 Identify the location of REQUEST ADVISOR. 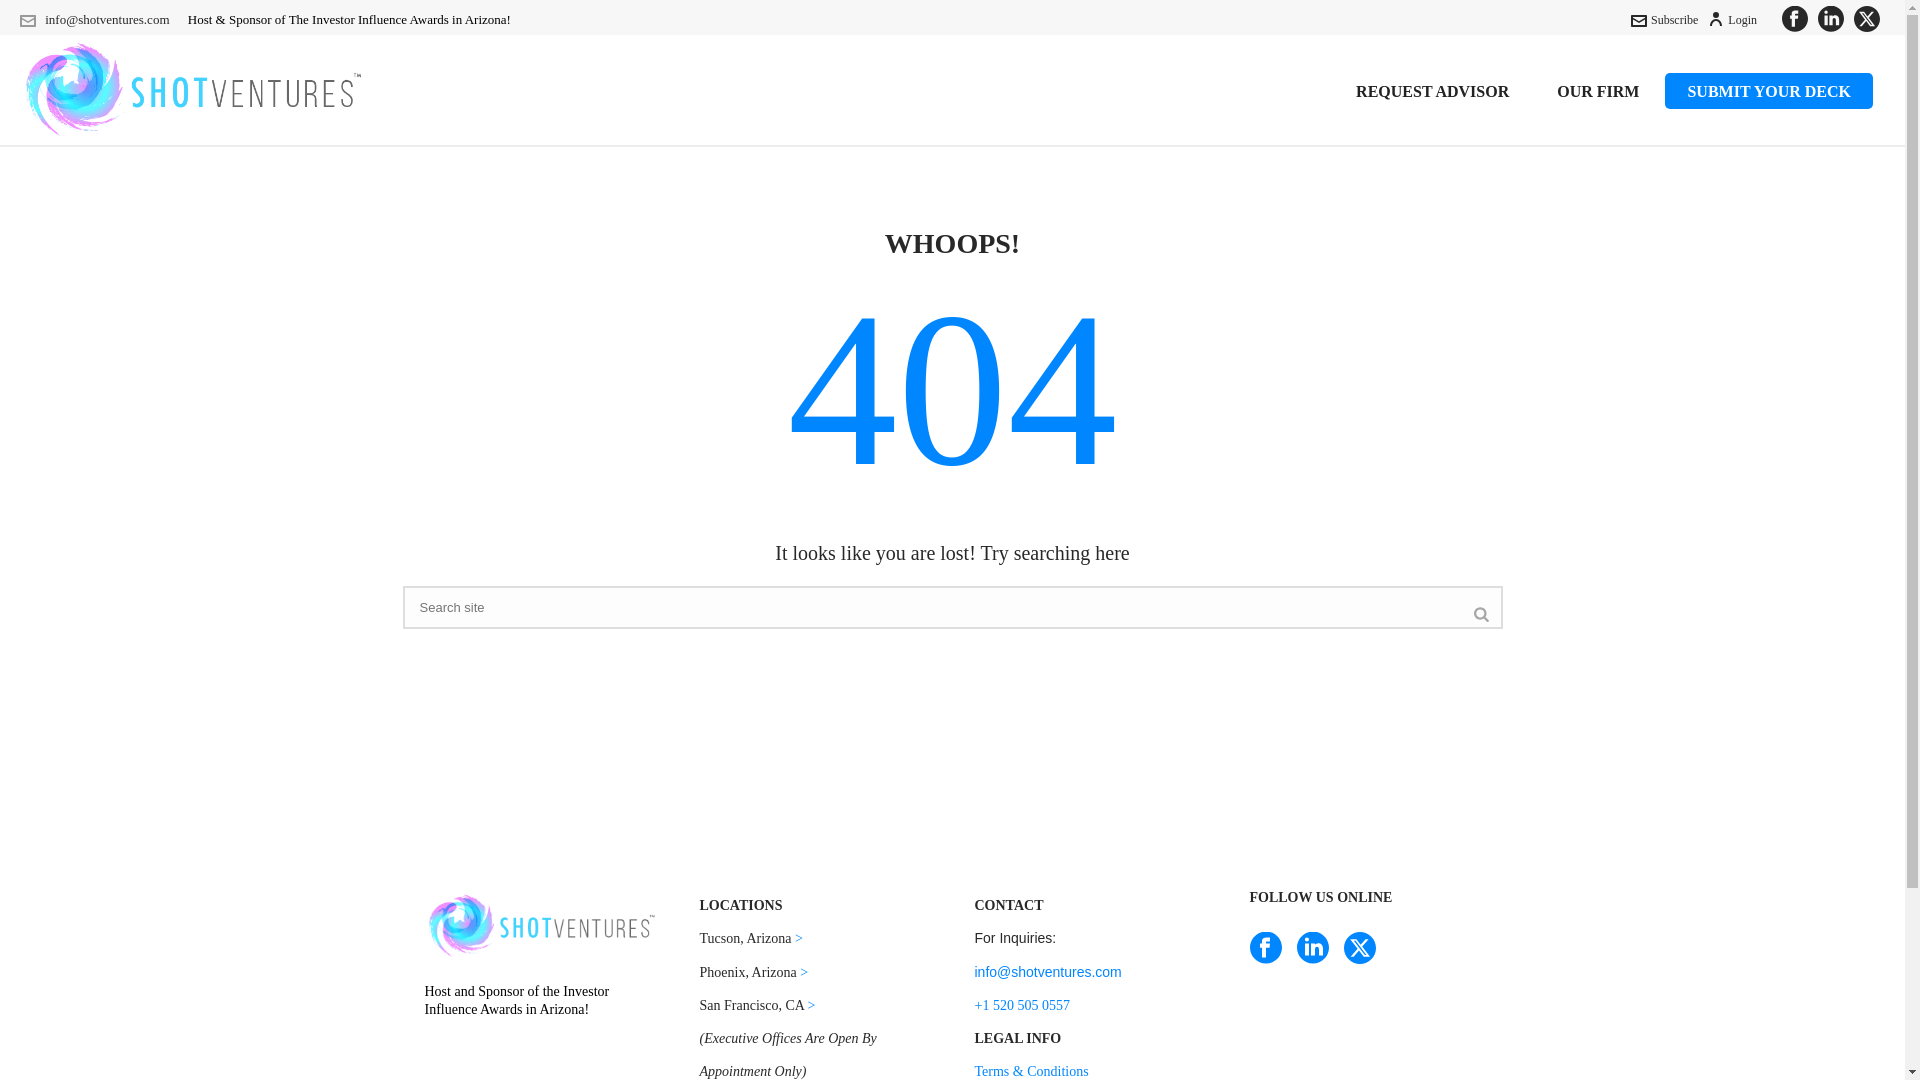
(1432, 91).